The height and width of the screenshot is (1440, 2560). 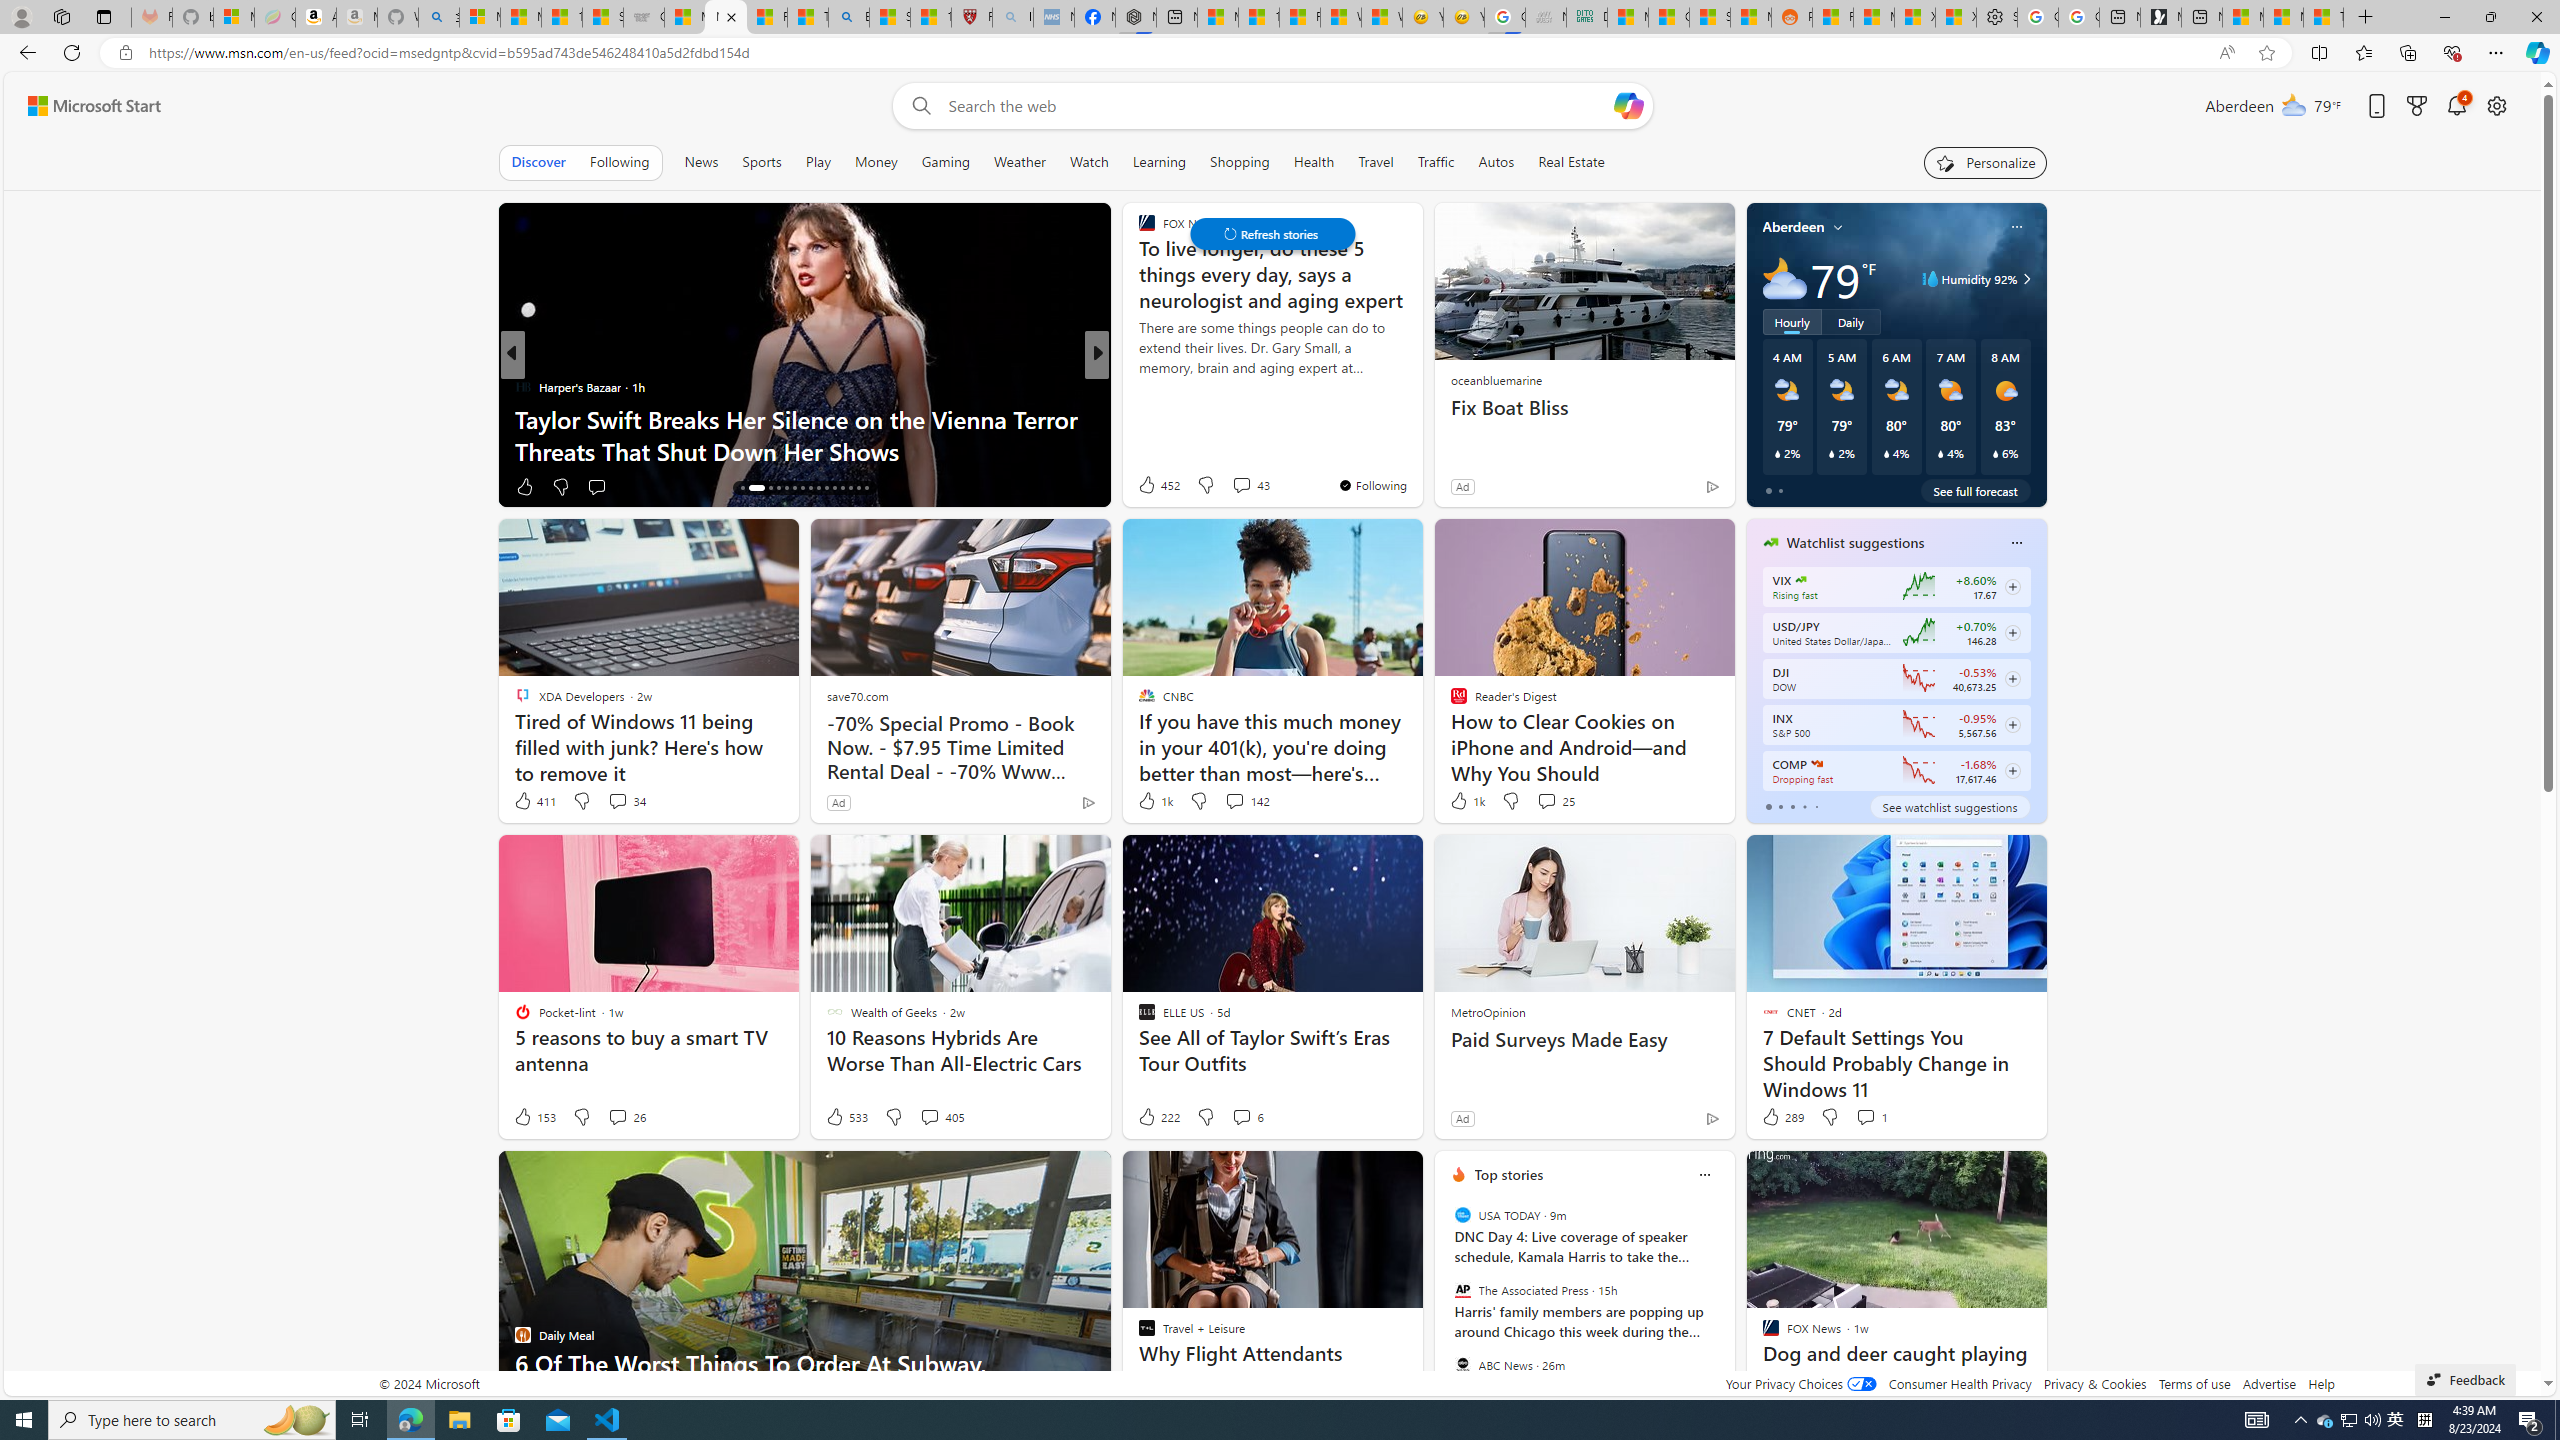 What do you see at coordinates (1148, 486) in the screenshot?
I see `2k Like` at bounding box center [1148, 486].